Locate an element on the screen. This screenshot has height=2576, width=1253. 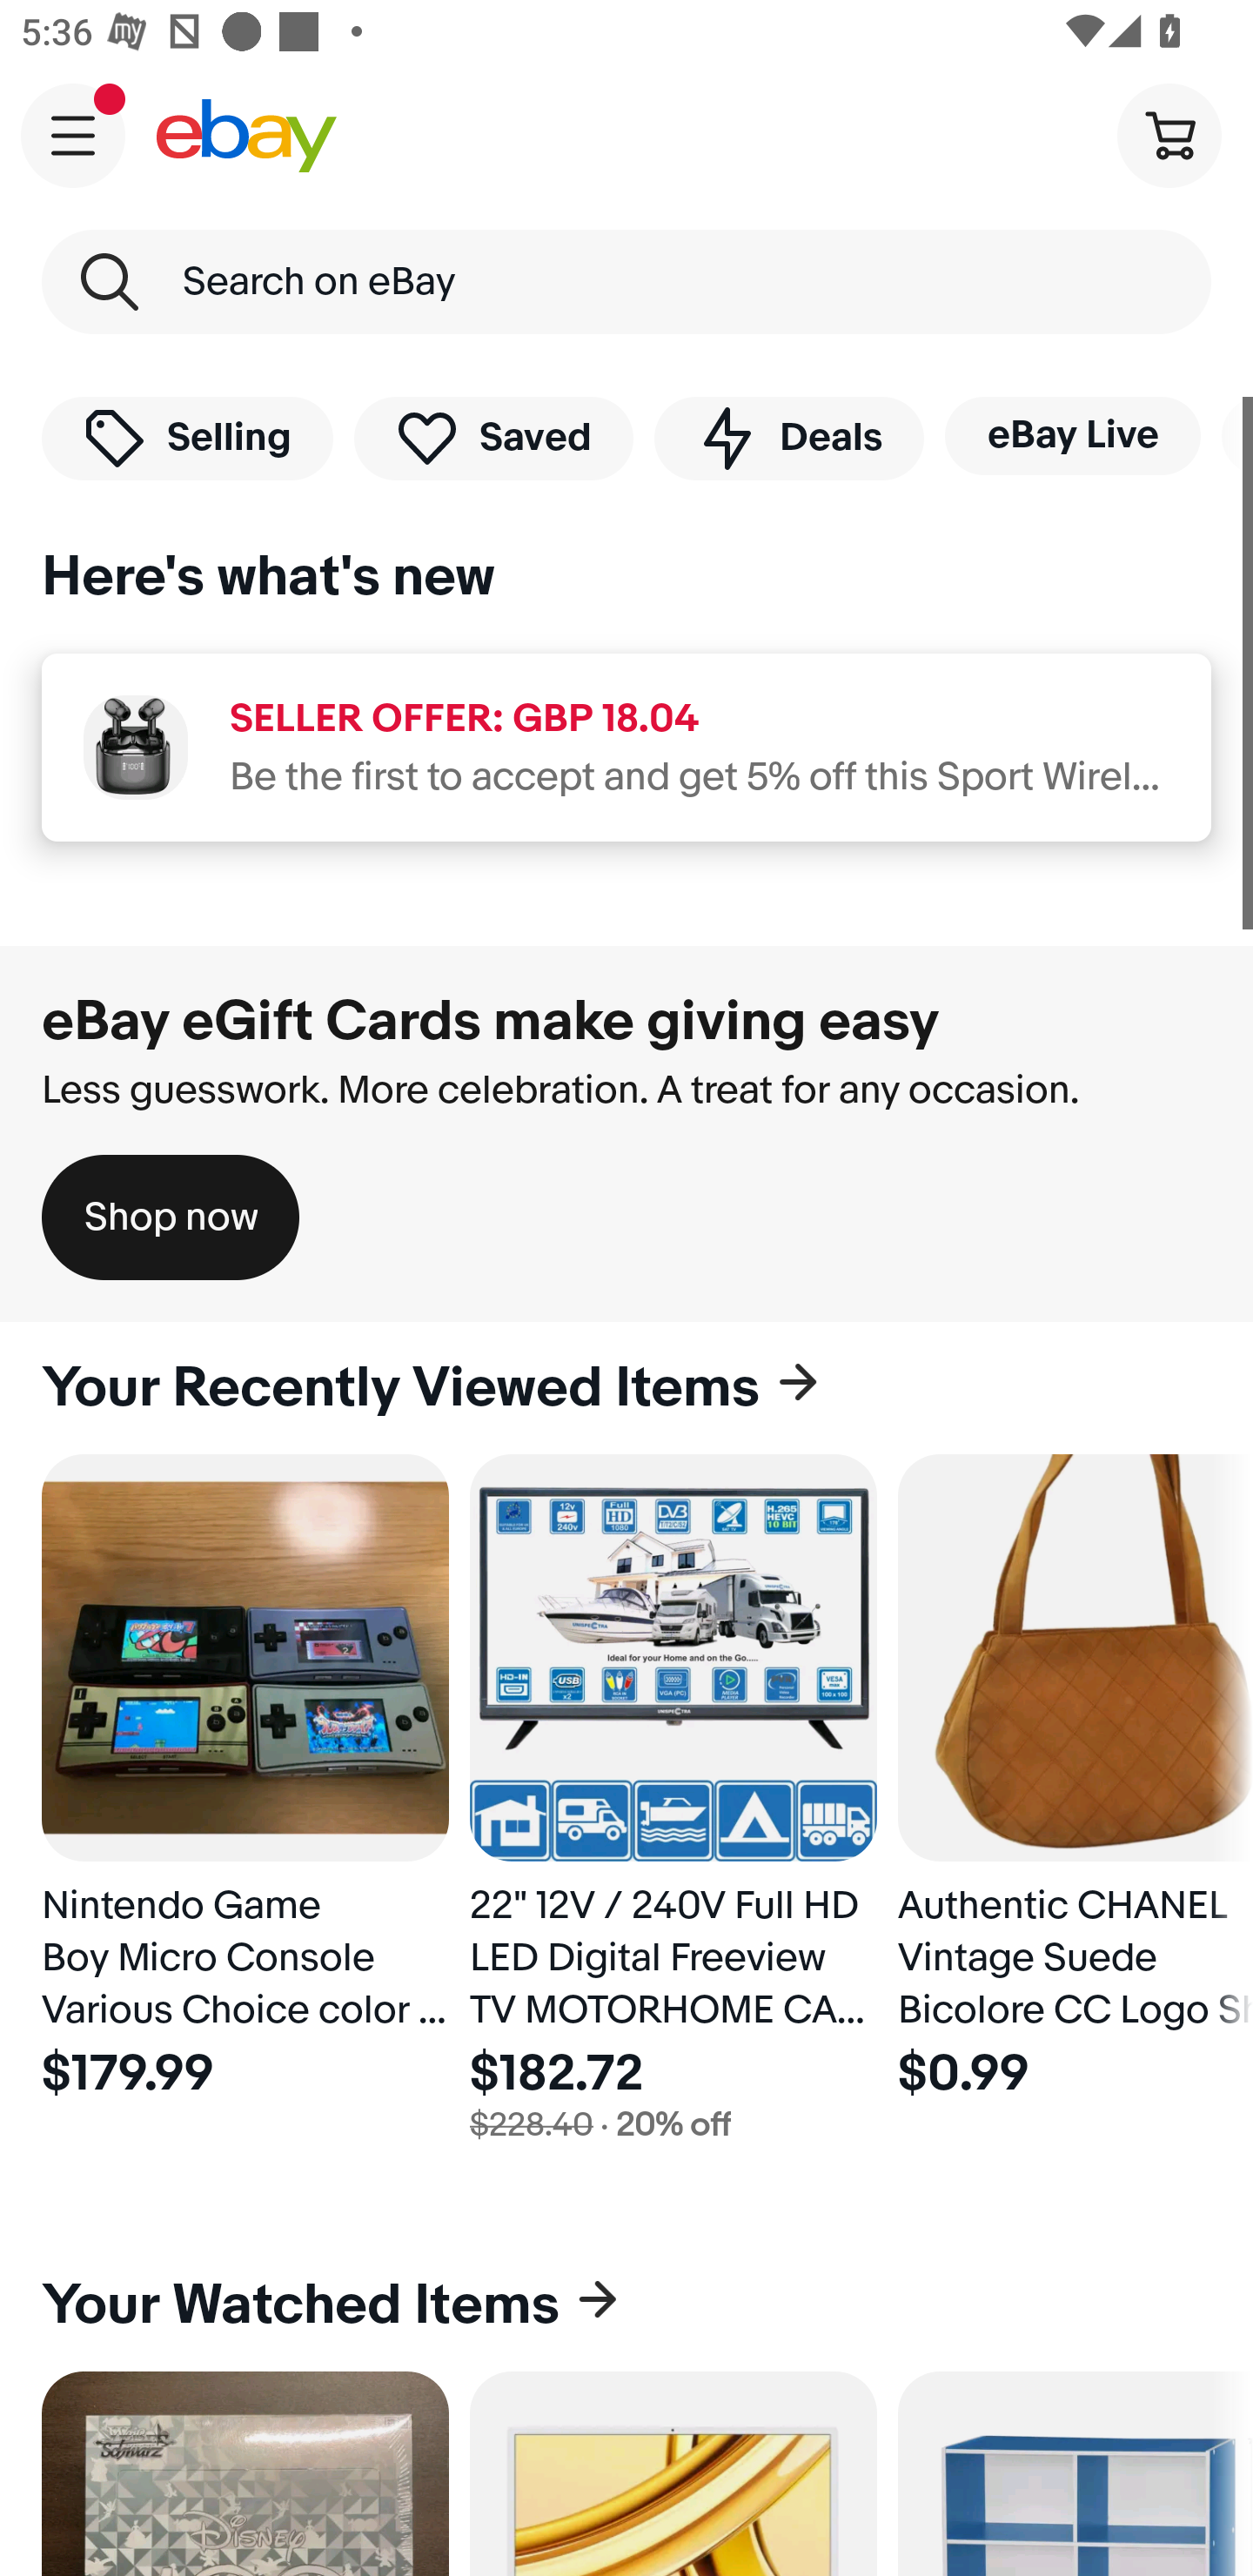
Shop now is located at coordinates (171, 1217).